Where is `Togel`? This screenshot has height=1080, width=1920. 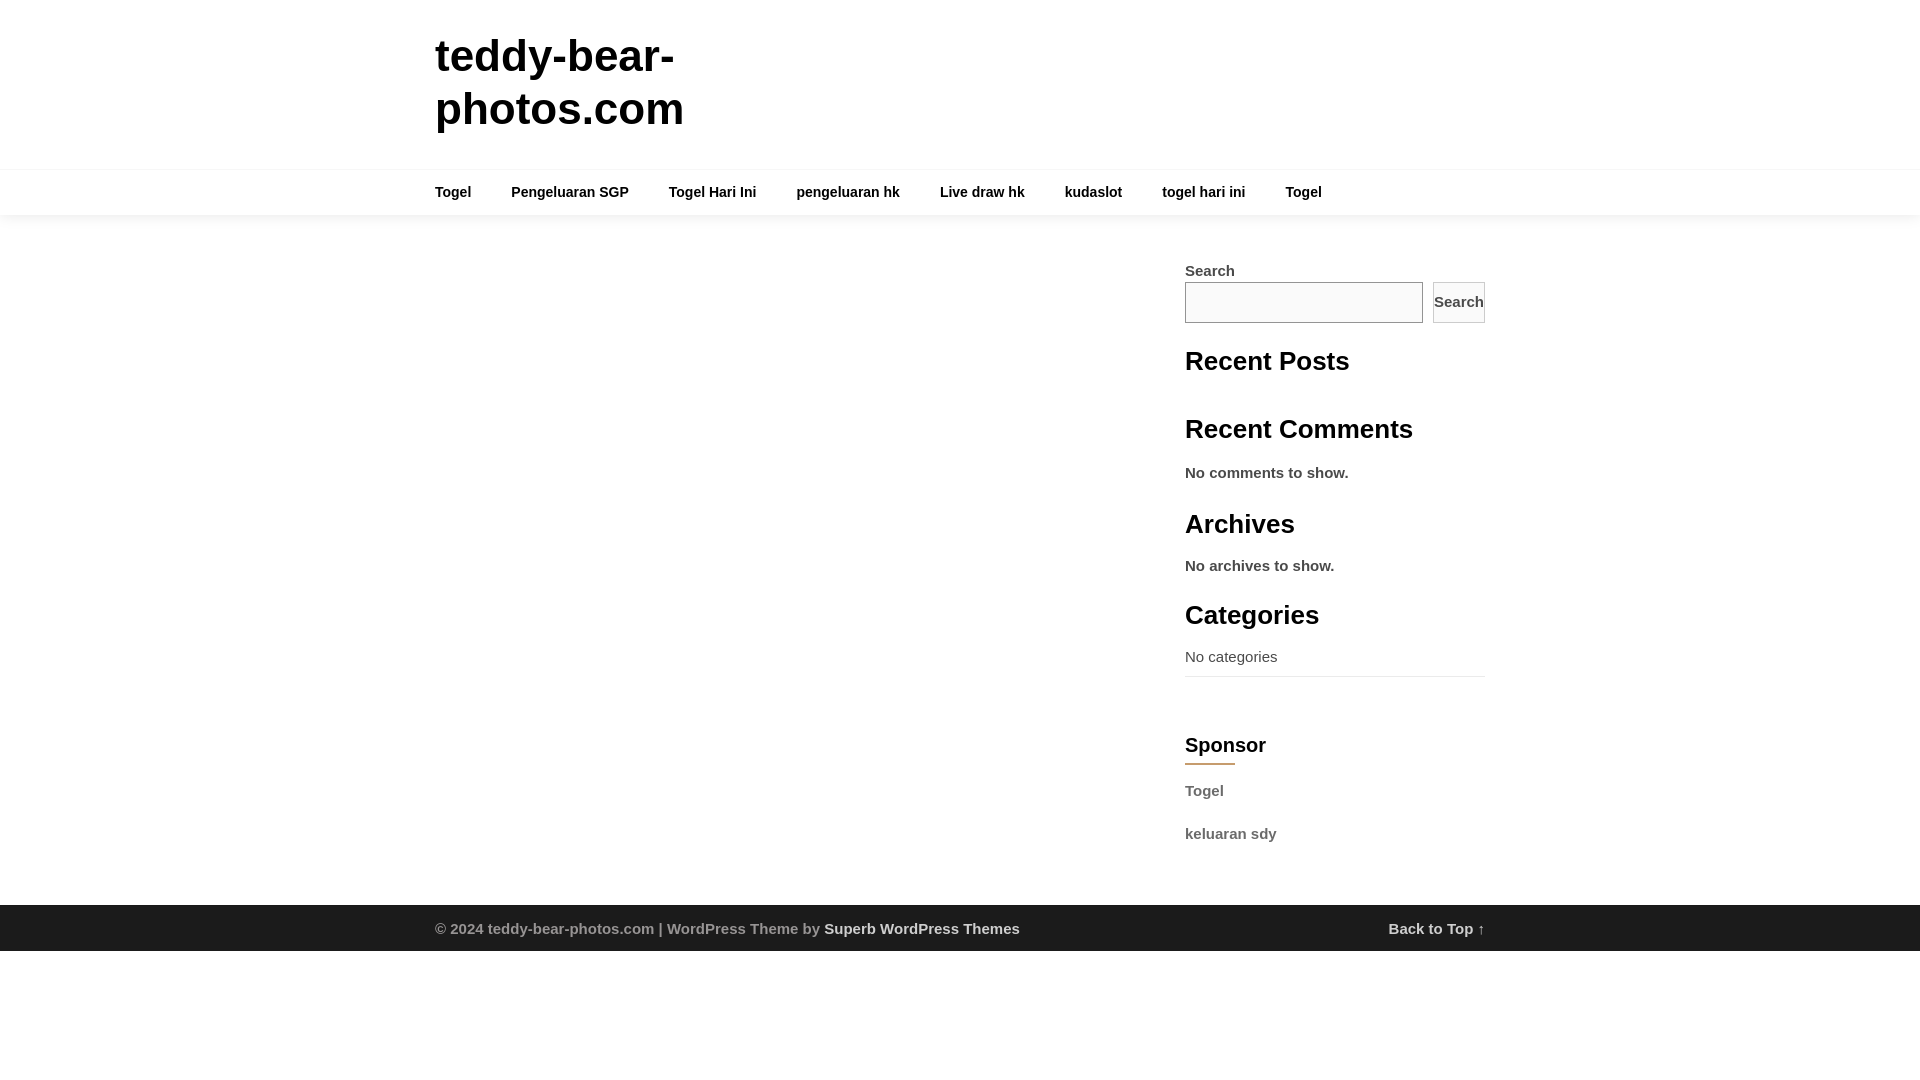 Togel is located at coordinates (1204, 790).